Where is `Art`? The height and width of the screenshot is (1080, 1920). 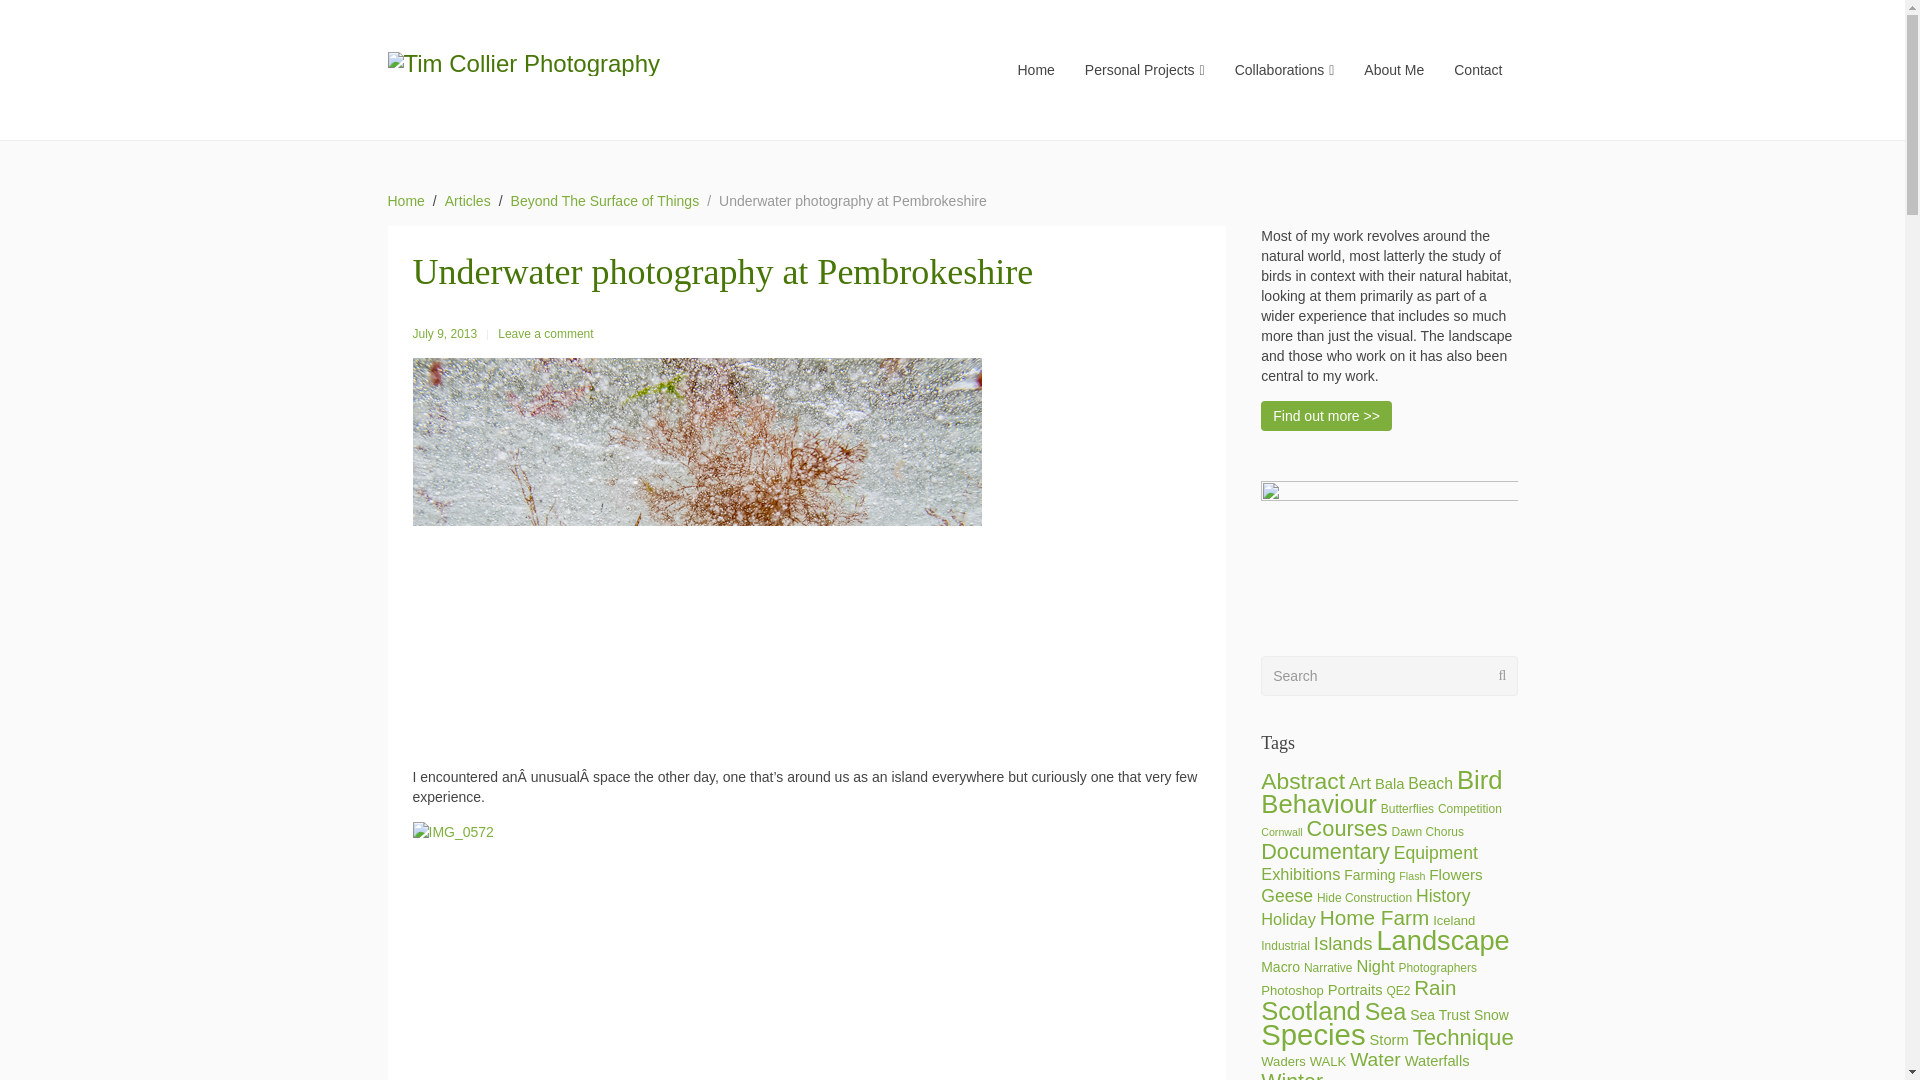
Art is located at coordinates (1360, 782).